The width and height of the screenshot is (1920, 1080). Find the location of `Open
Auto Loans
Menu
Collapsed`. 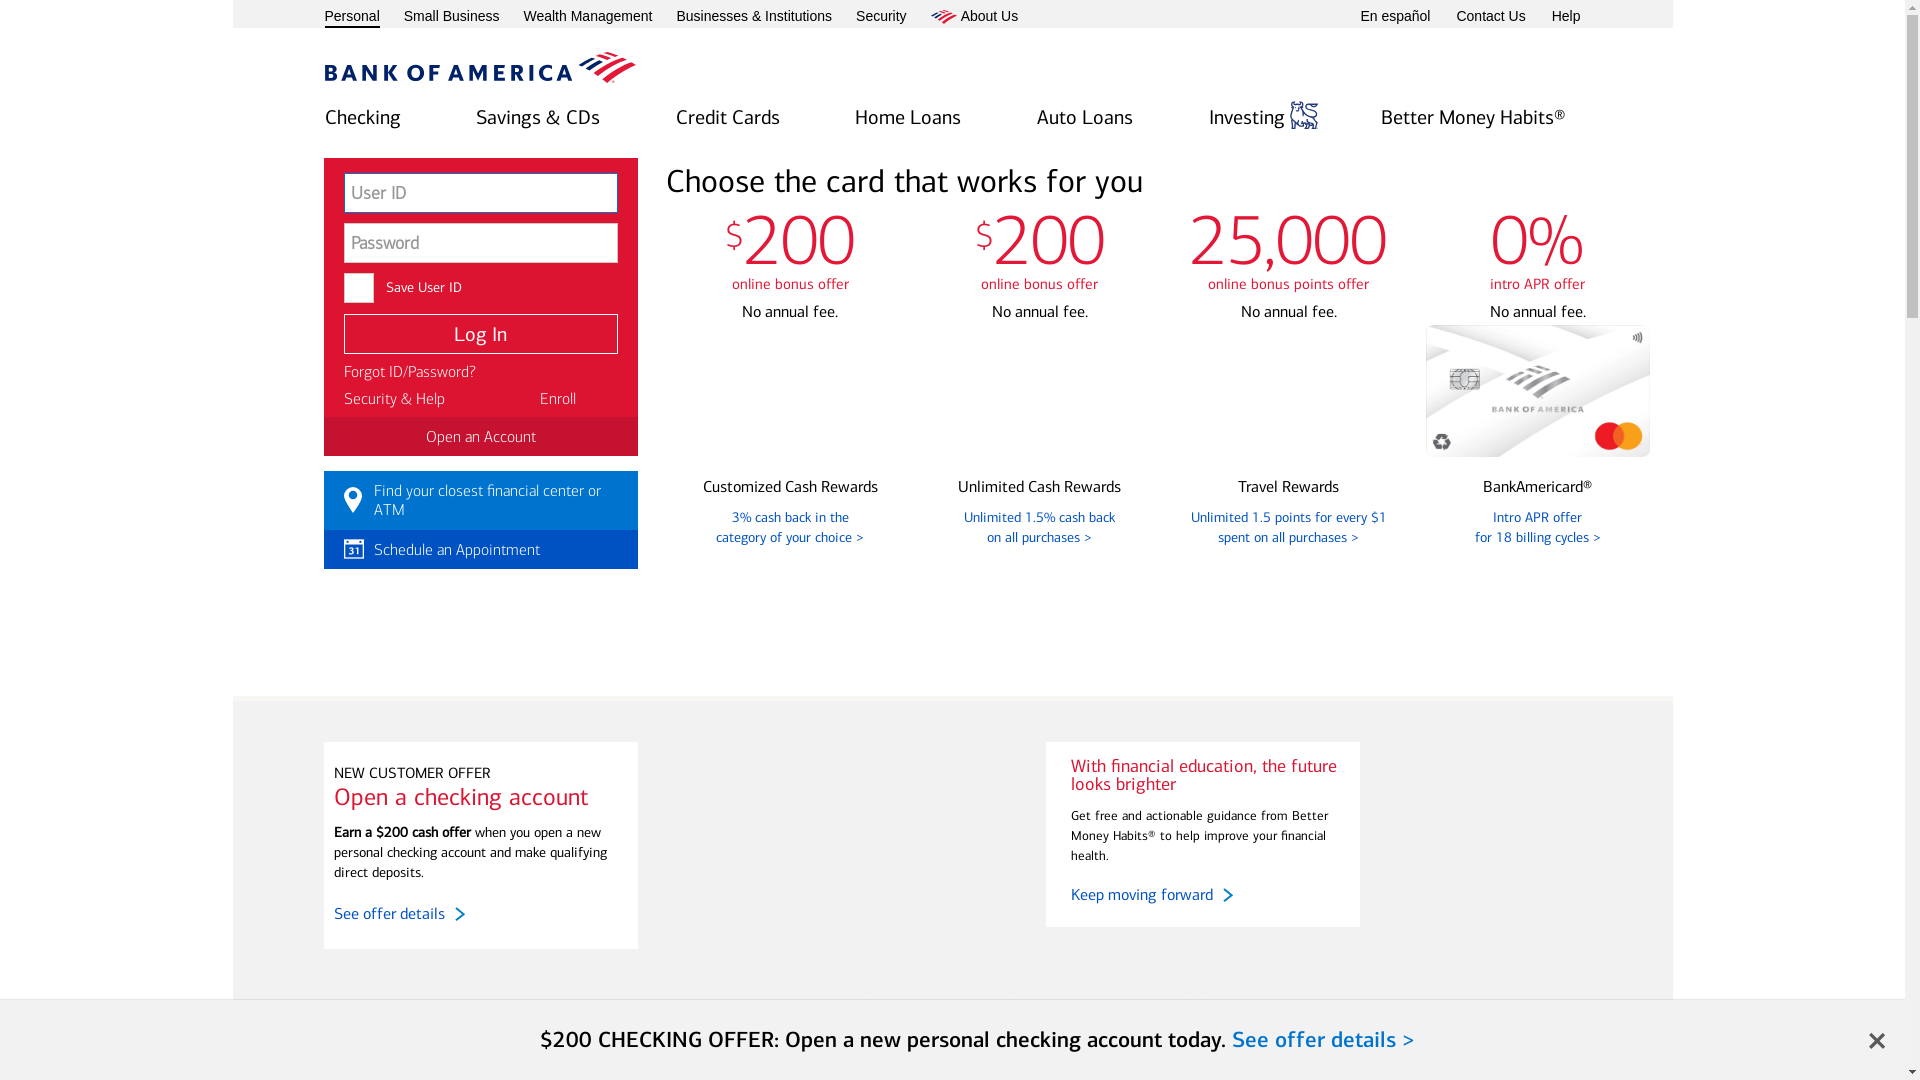

Open
Auto Loans
Menu
Collapsed is located at coordinates (1085, 119).